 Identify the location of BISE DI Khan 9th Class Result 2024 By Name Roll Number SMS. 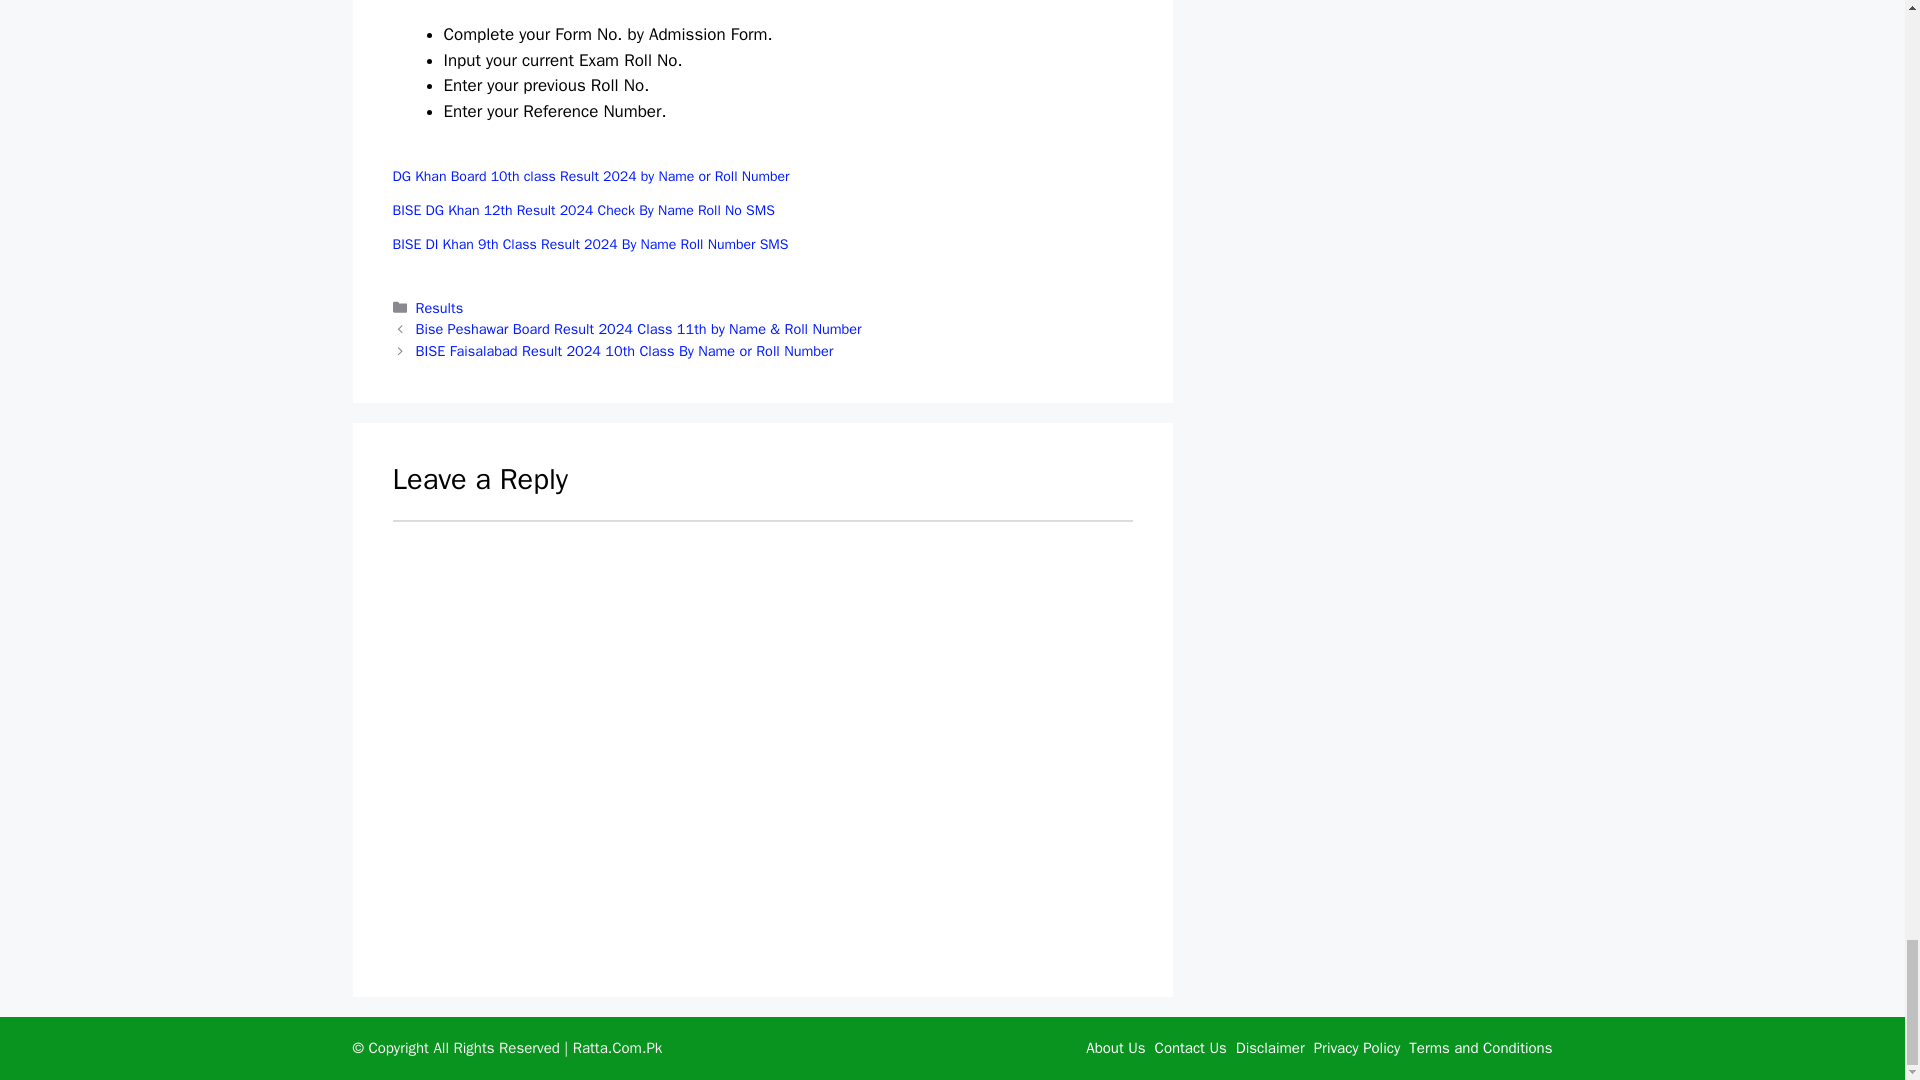
(589, 244).